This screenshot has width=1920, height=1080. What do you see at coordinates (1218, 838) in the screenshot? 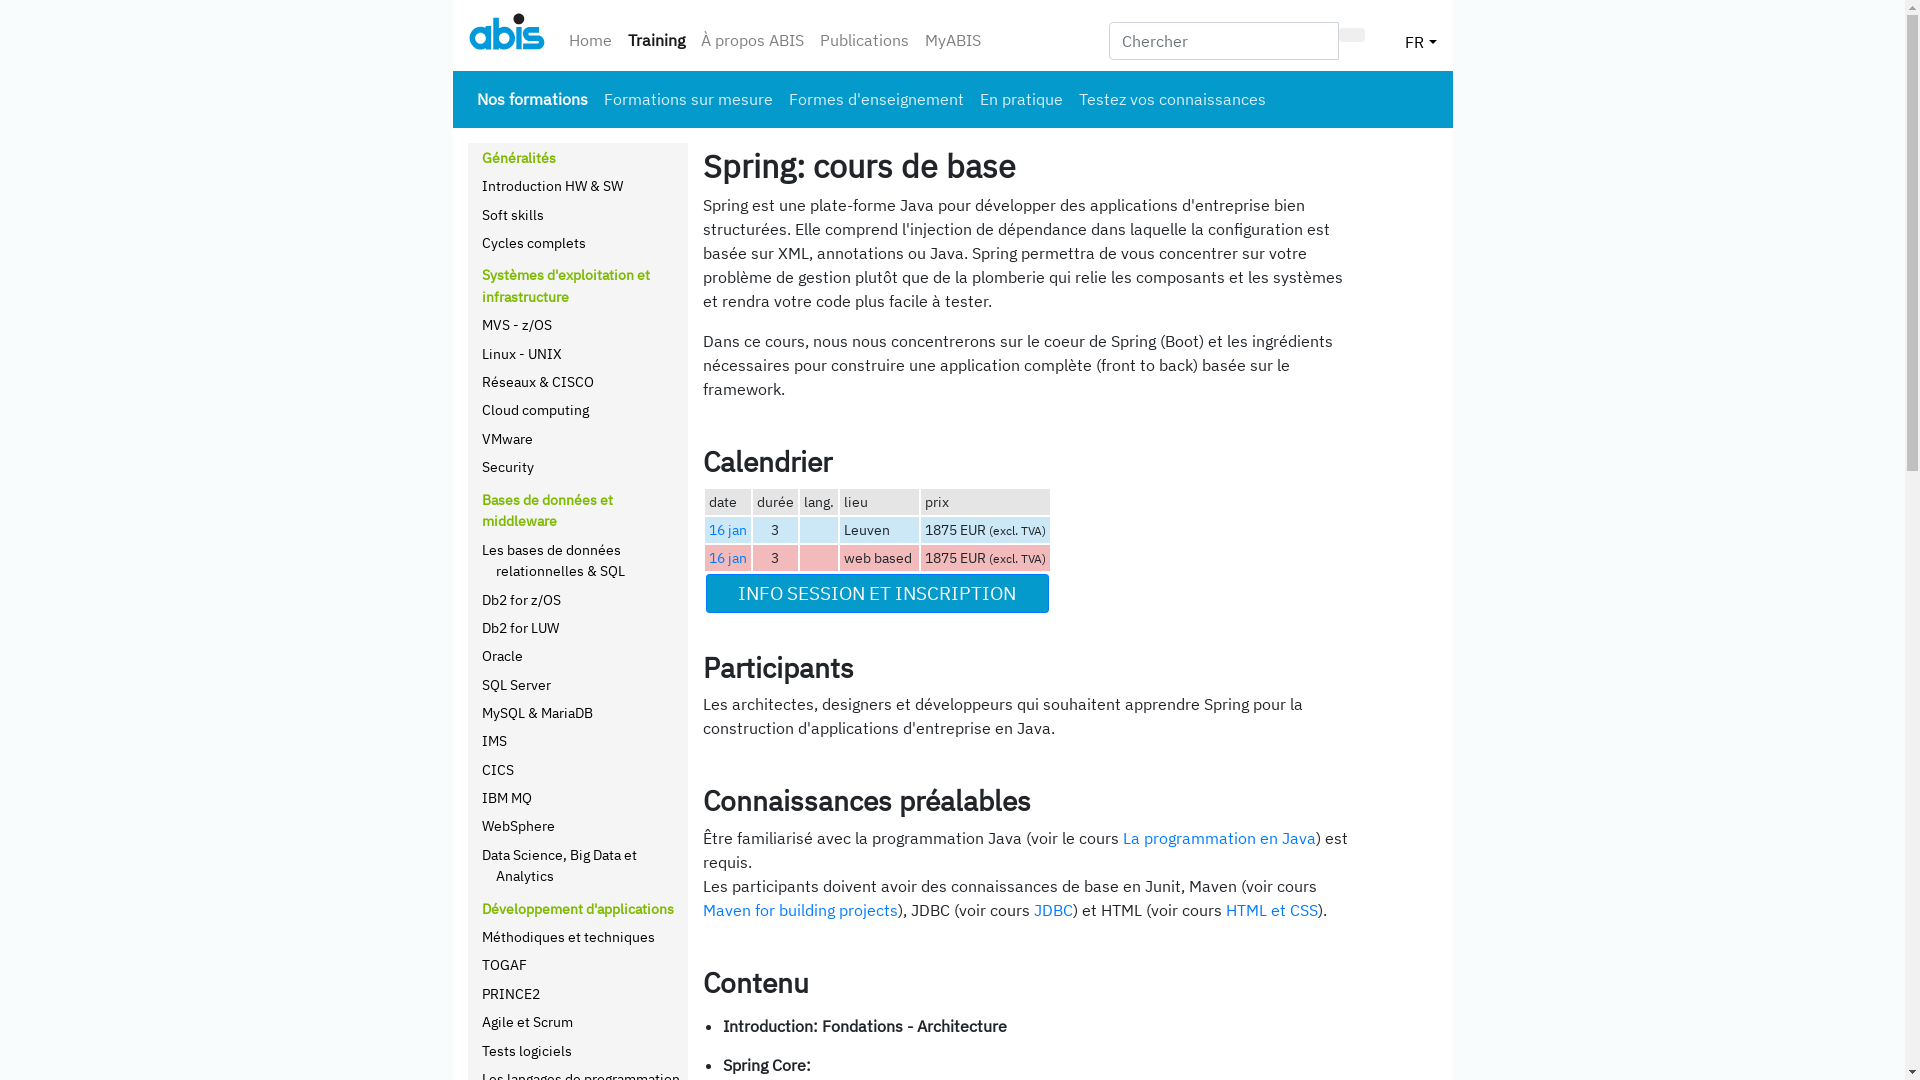
I see `La programmation en Java` at bounding box center [1218, 838].